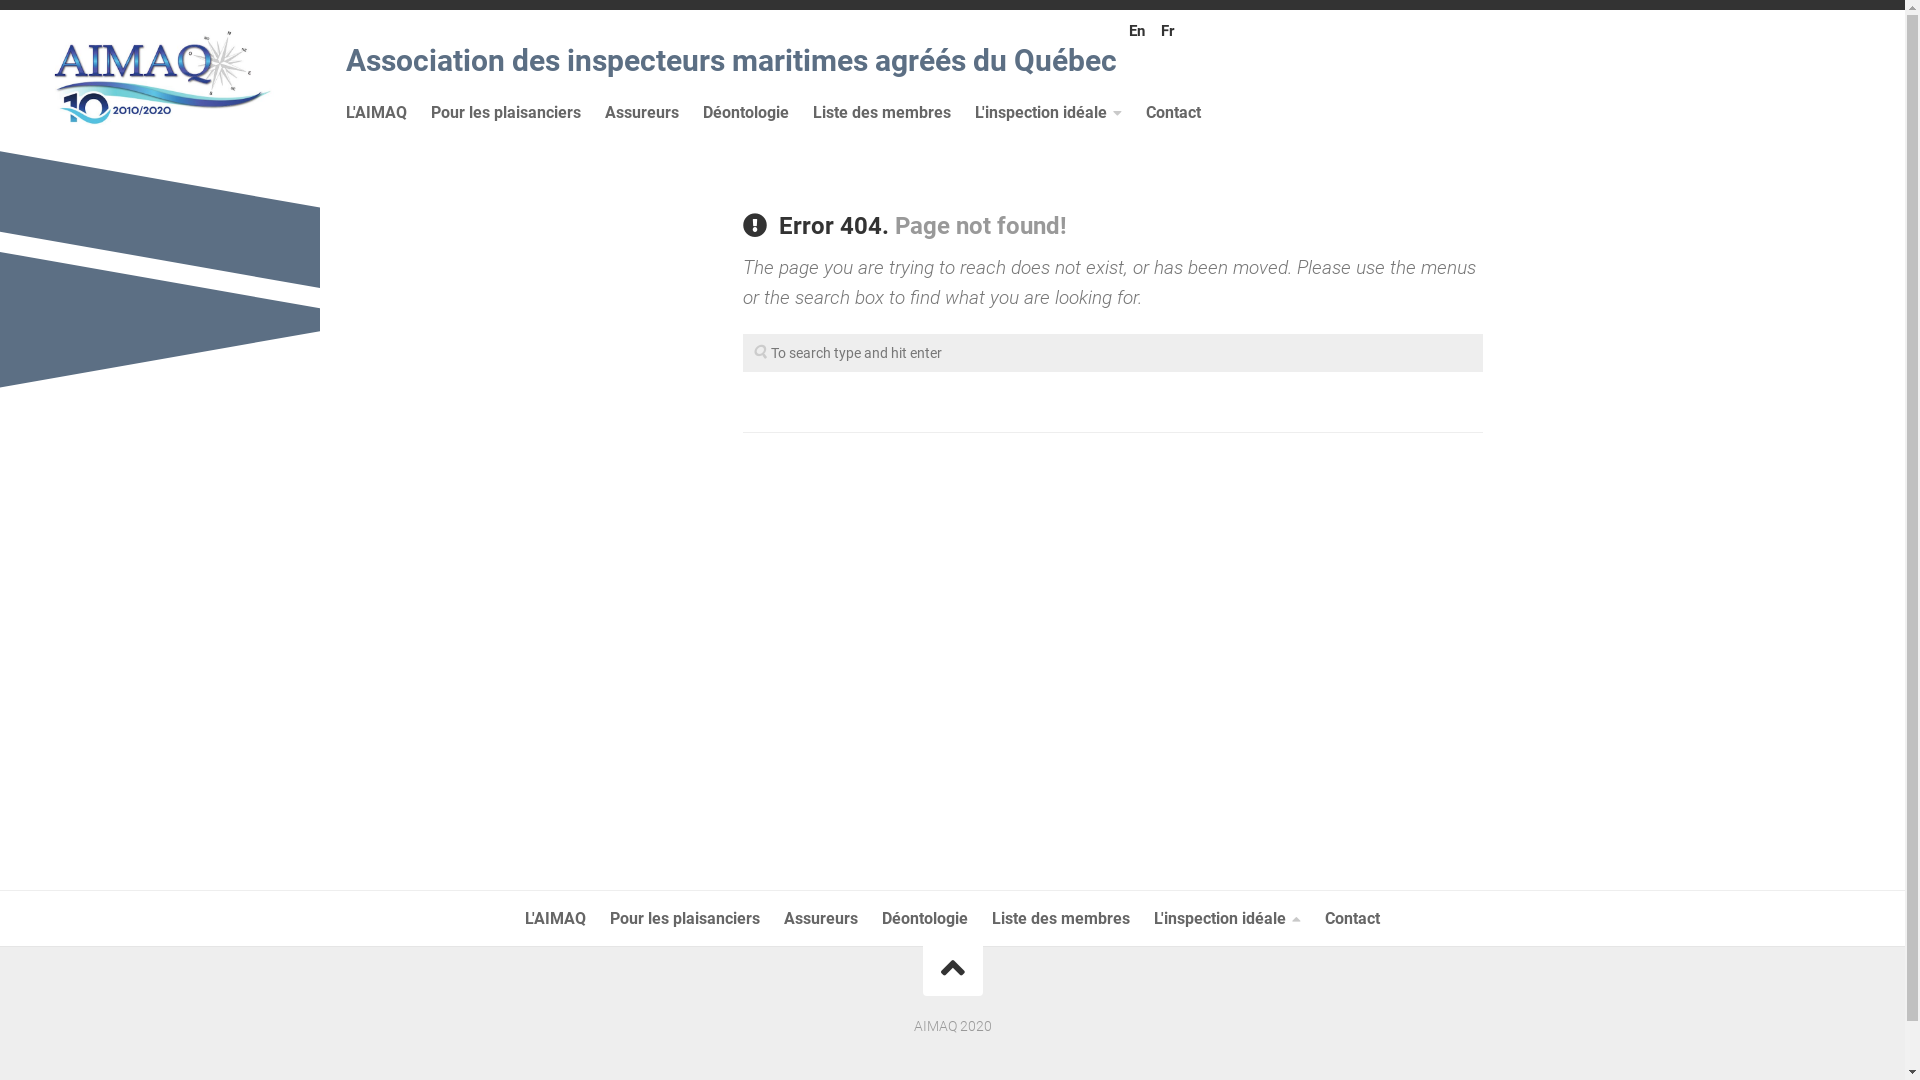  What do you see at coordinates (1061, 918) in the screenshot?
I see `Liste des membres` at bounding box center [1061, 918].